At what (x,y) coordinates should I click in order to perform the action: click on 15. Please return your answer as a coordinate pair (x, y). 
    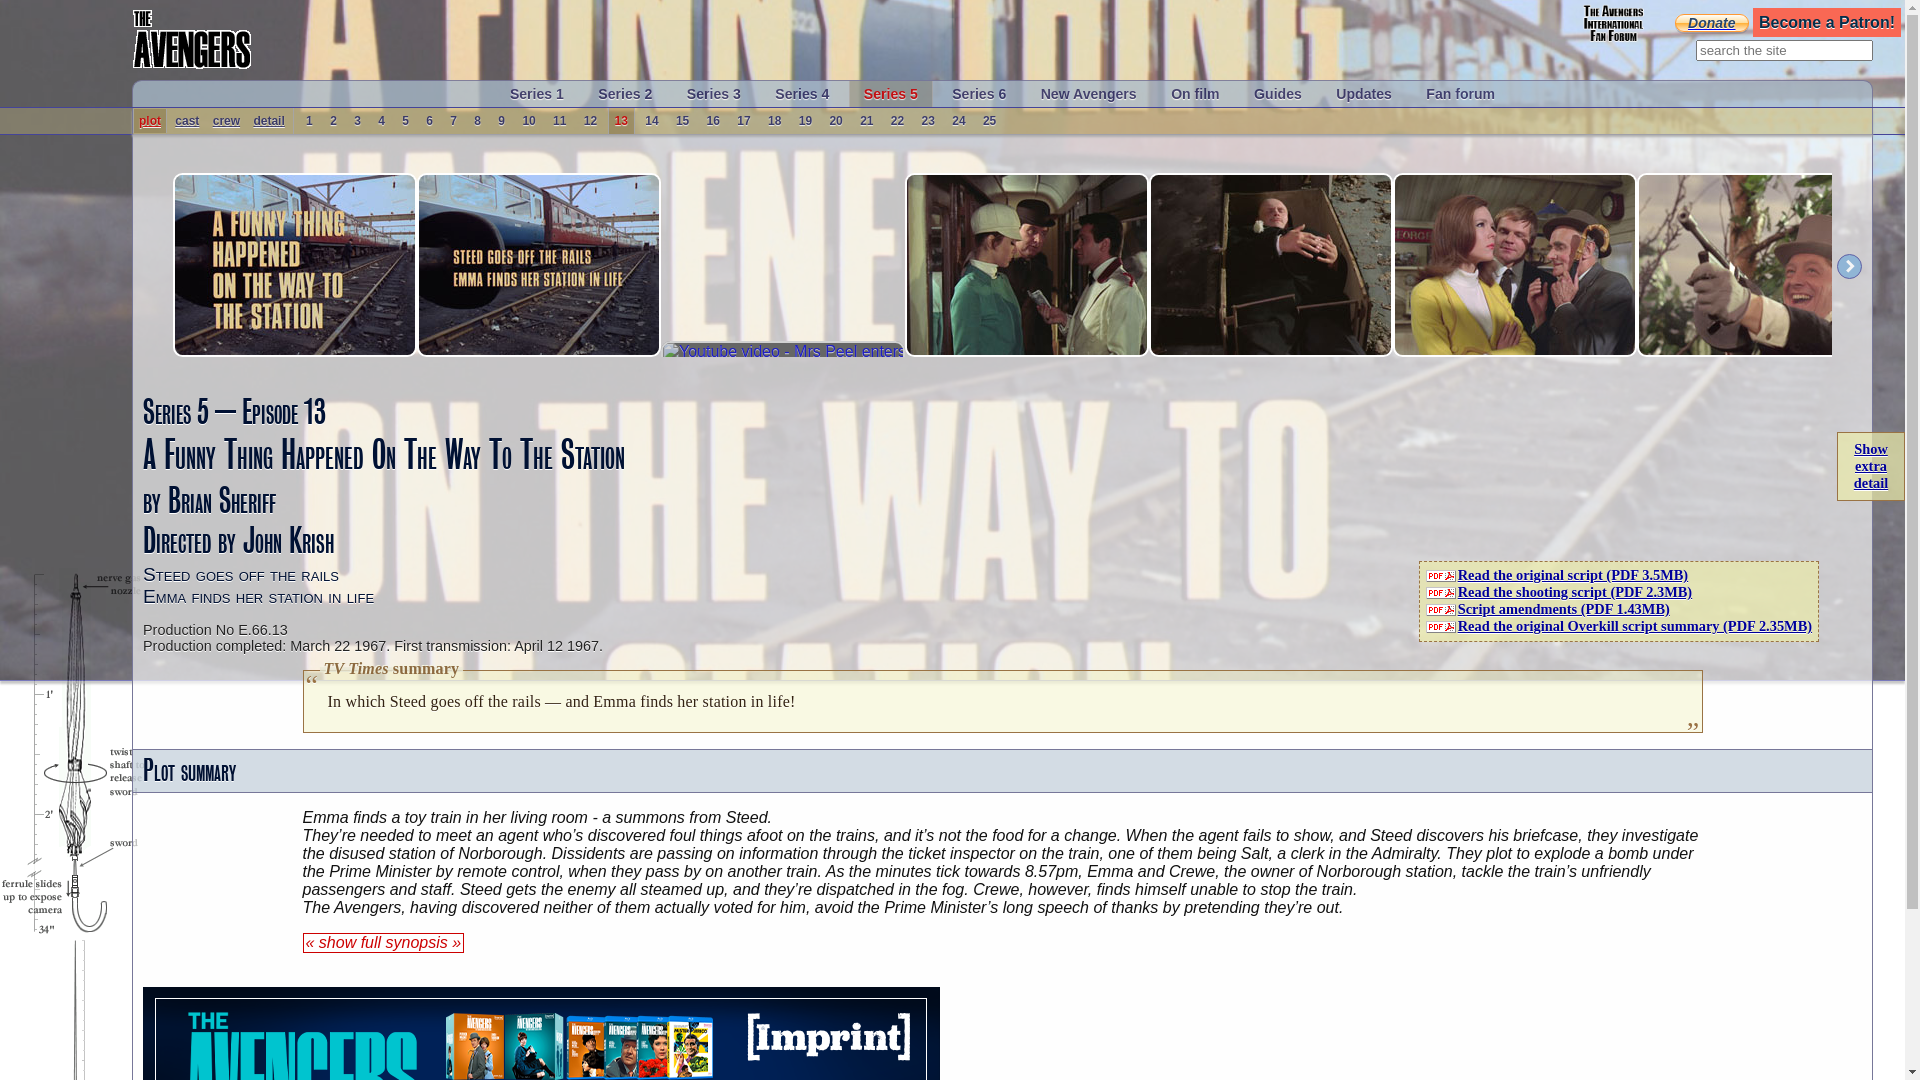
    Looking at the image, I should click on (682, 121).